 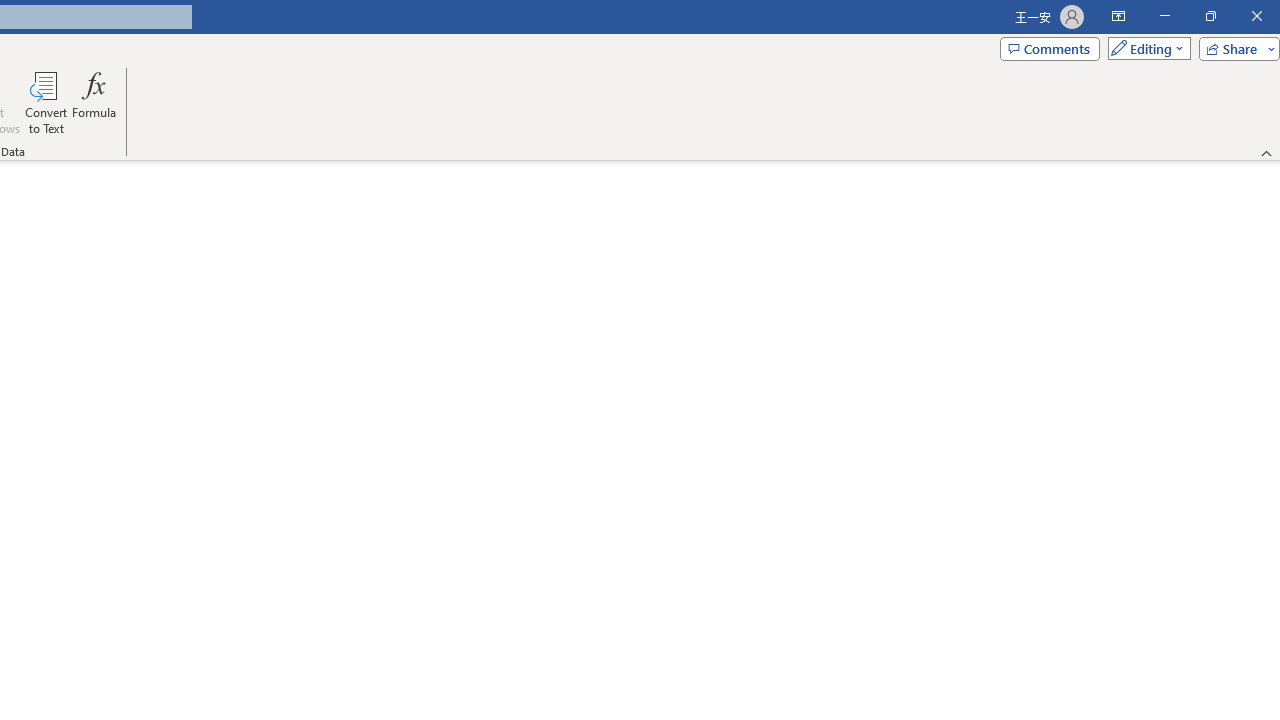 I want to click on Convert to Text..., so click(x=46, y=102).